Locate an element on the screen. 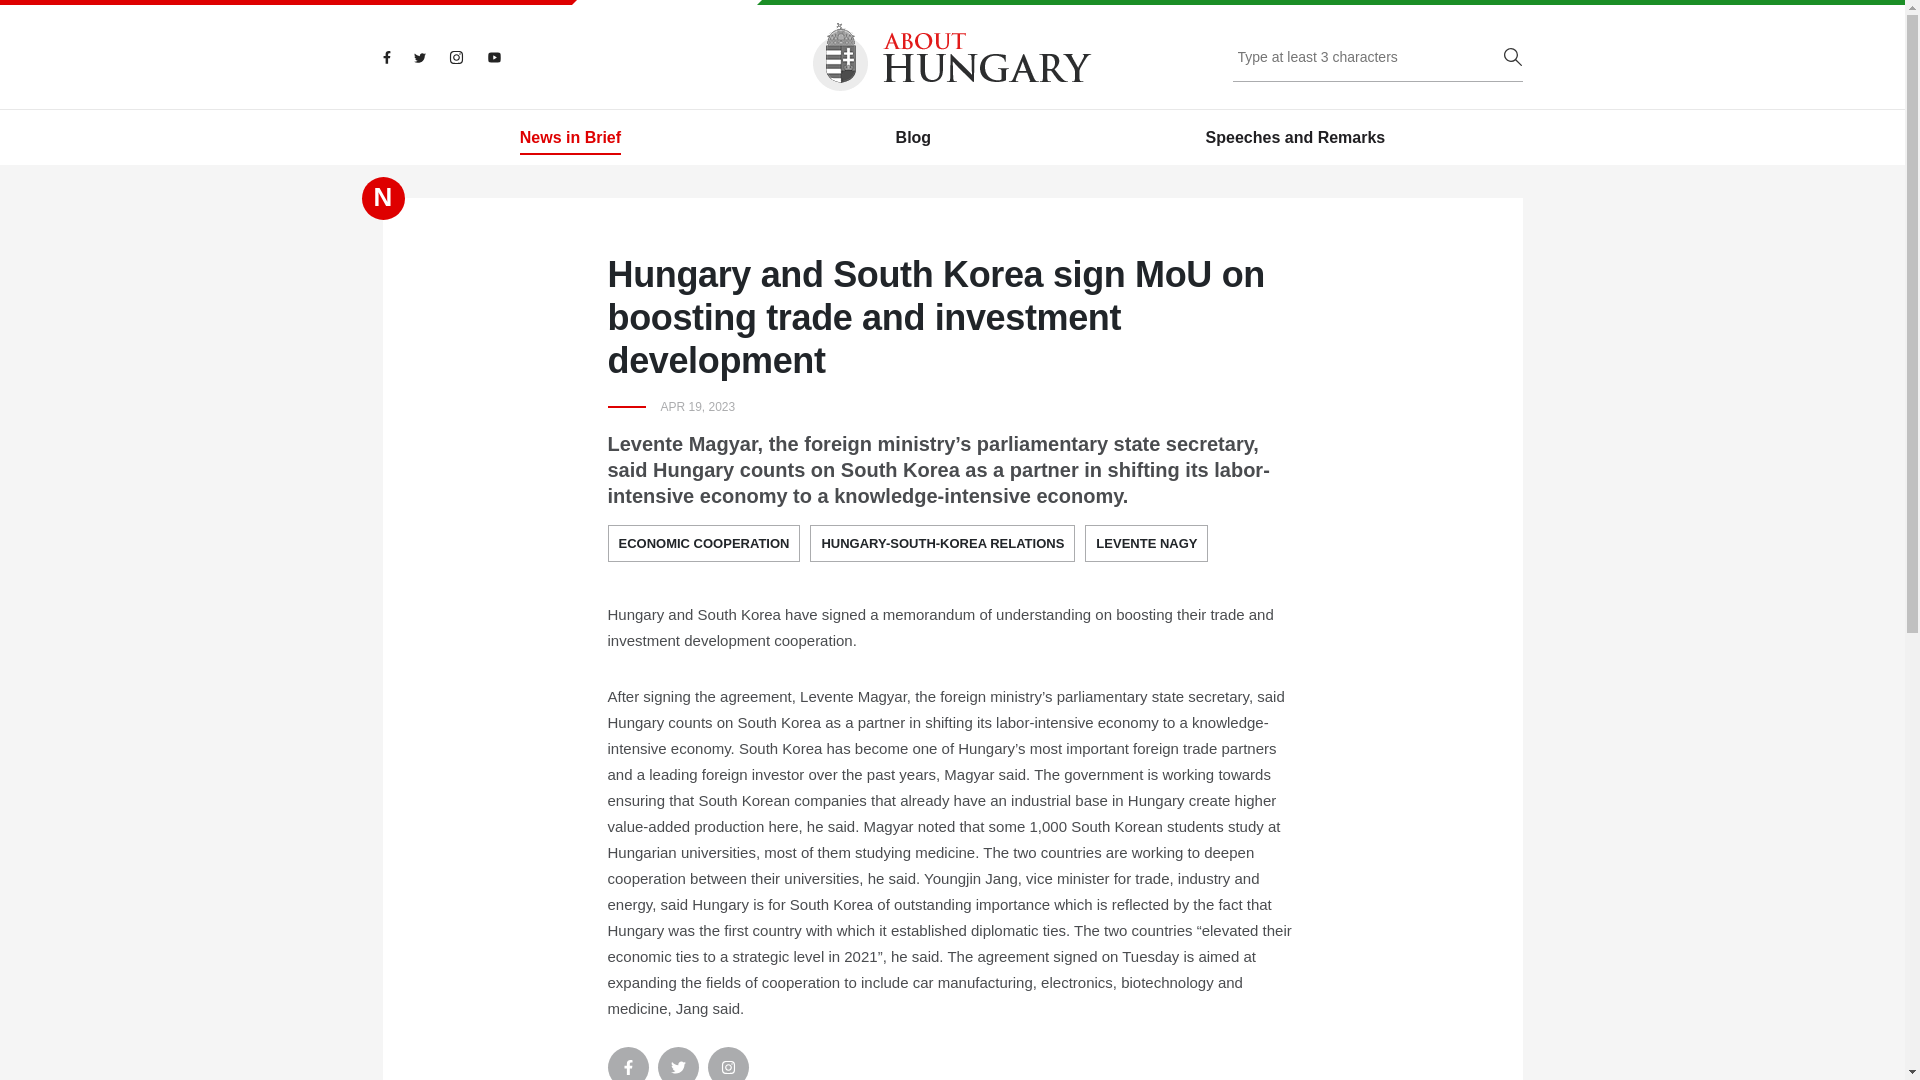 Image resolution: width=1920 pixels, height=1080 pixels. Speeches and Remarks is located at coordinates (1296, 138).